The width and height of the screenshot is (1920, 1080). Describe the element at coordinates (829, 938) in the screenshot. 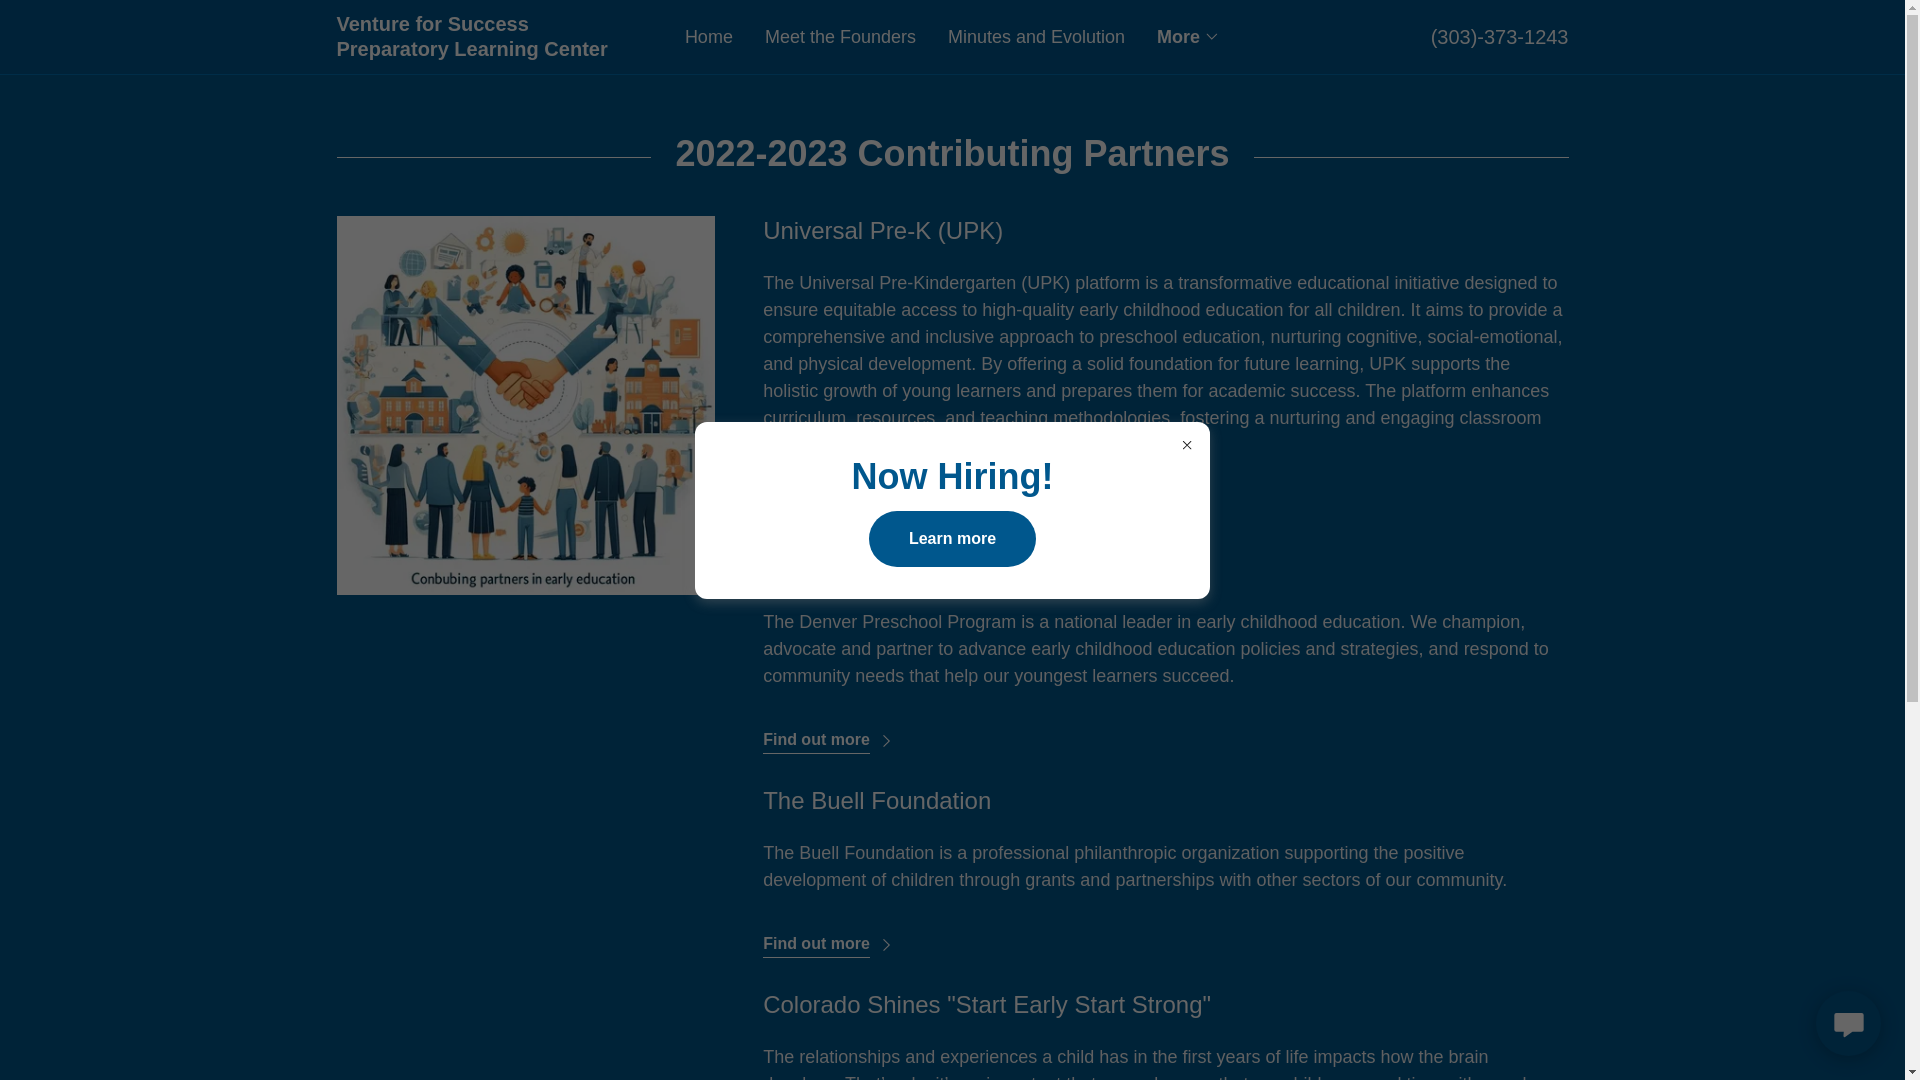

I see `Find out more` at that location.